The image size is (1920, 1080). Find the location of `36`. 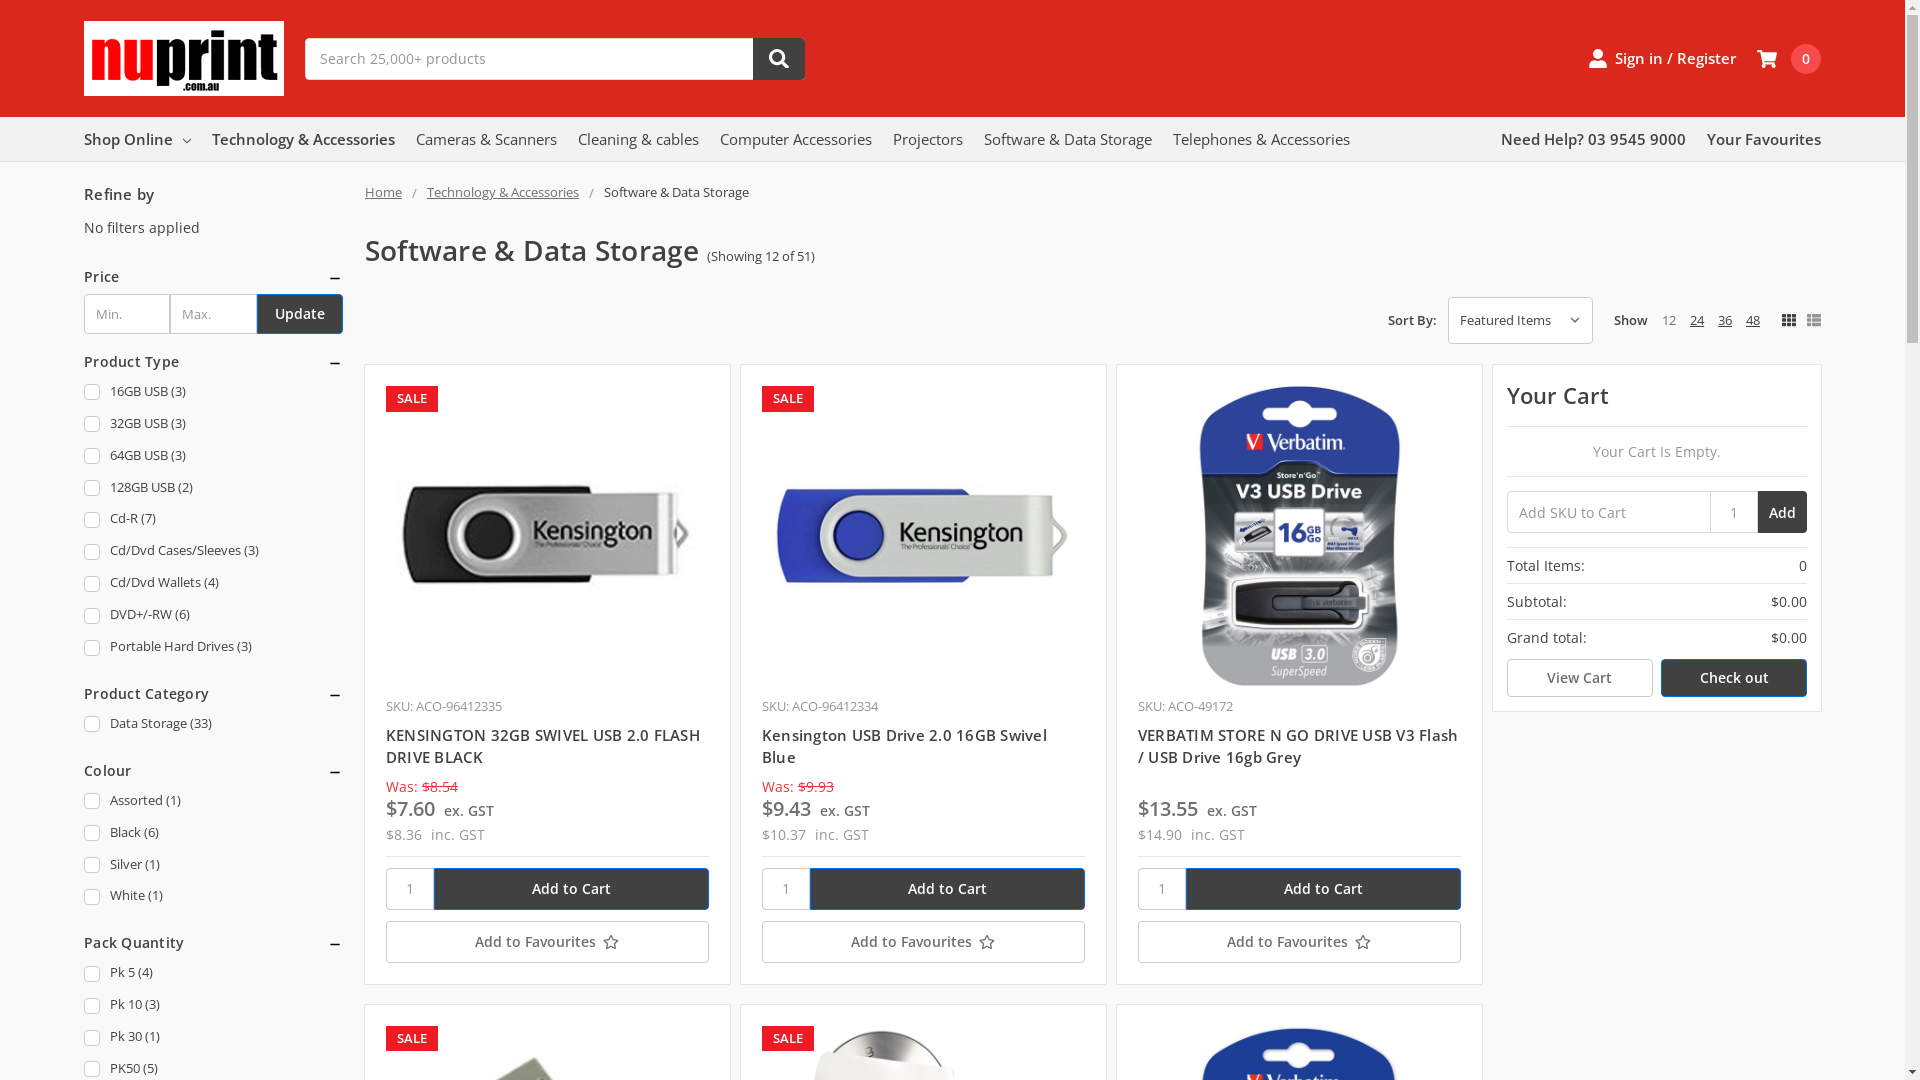

36 is located at coordinates (1725, 320).